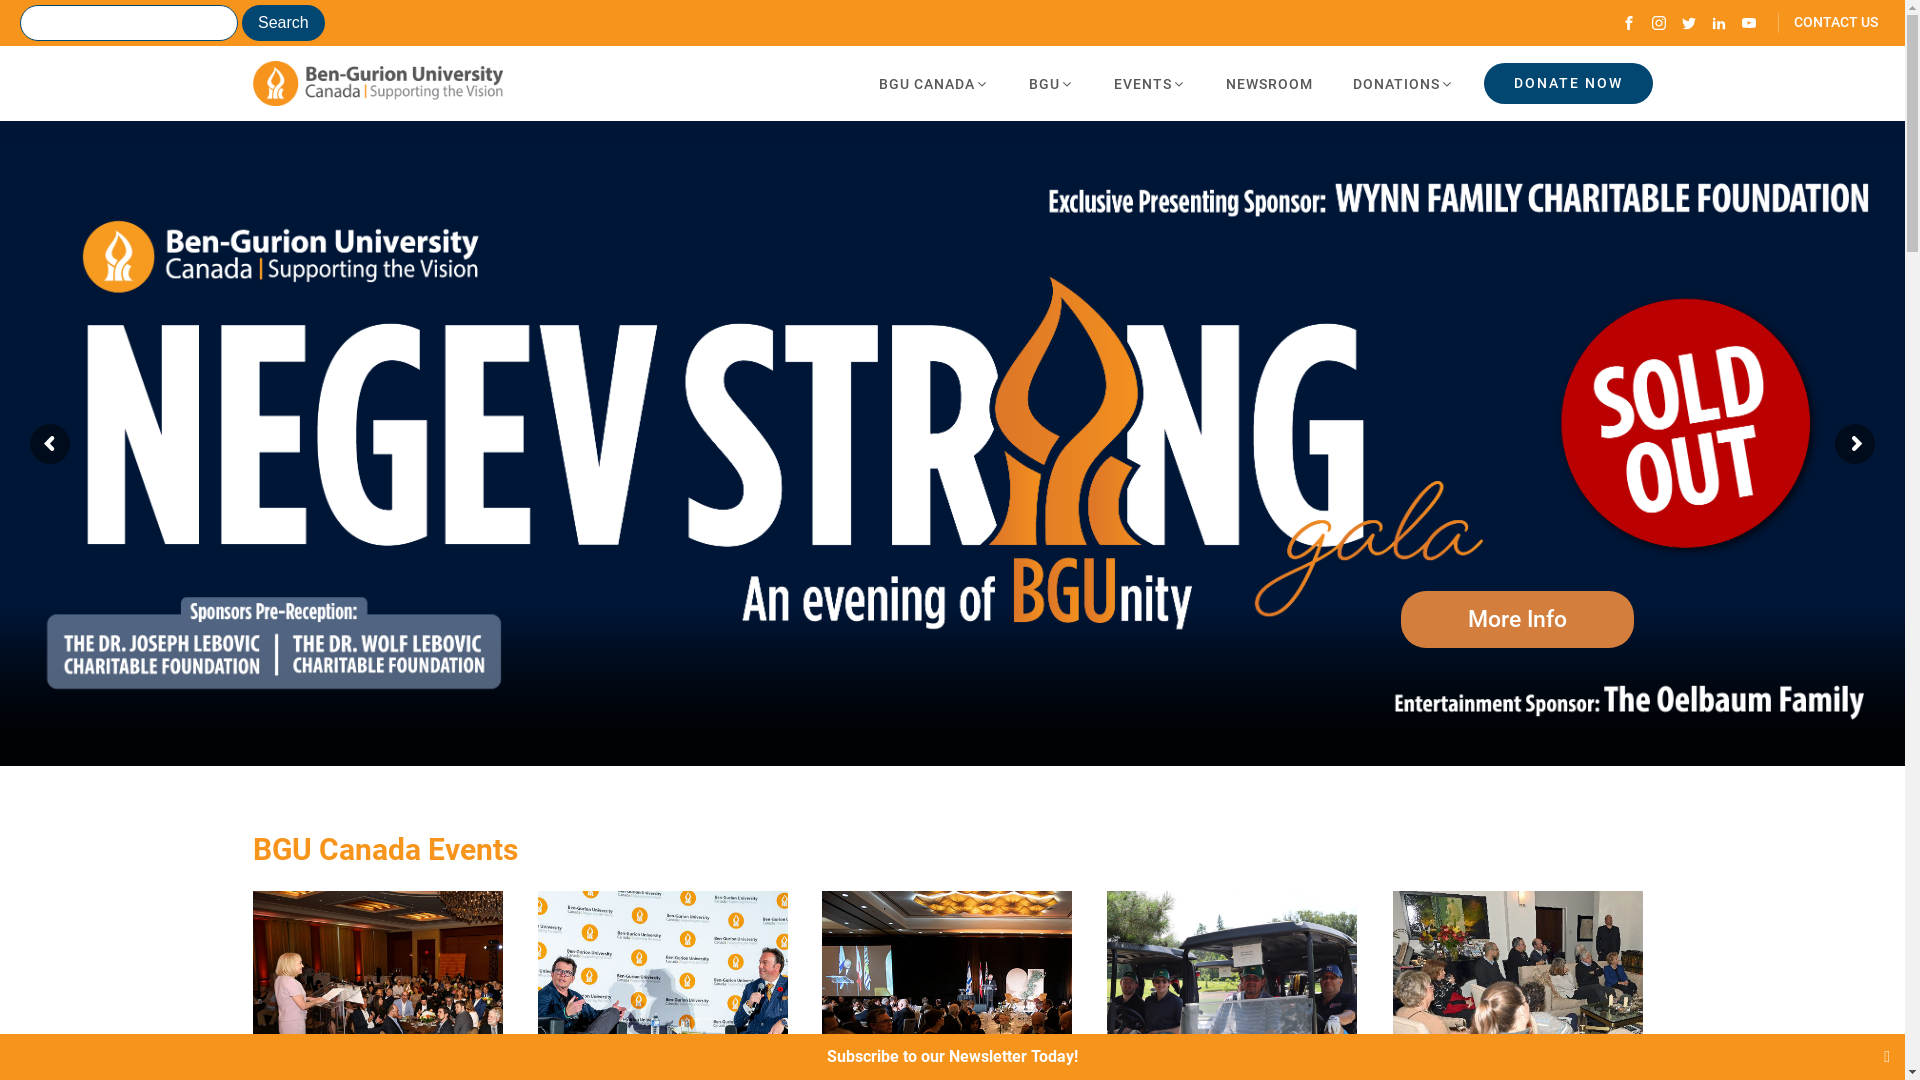  What do you see at coordinates (1150, 84) in the screenshot?
I see `EVENTS` at bounding box center [1150, 84].